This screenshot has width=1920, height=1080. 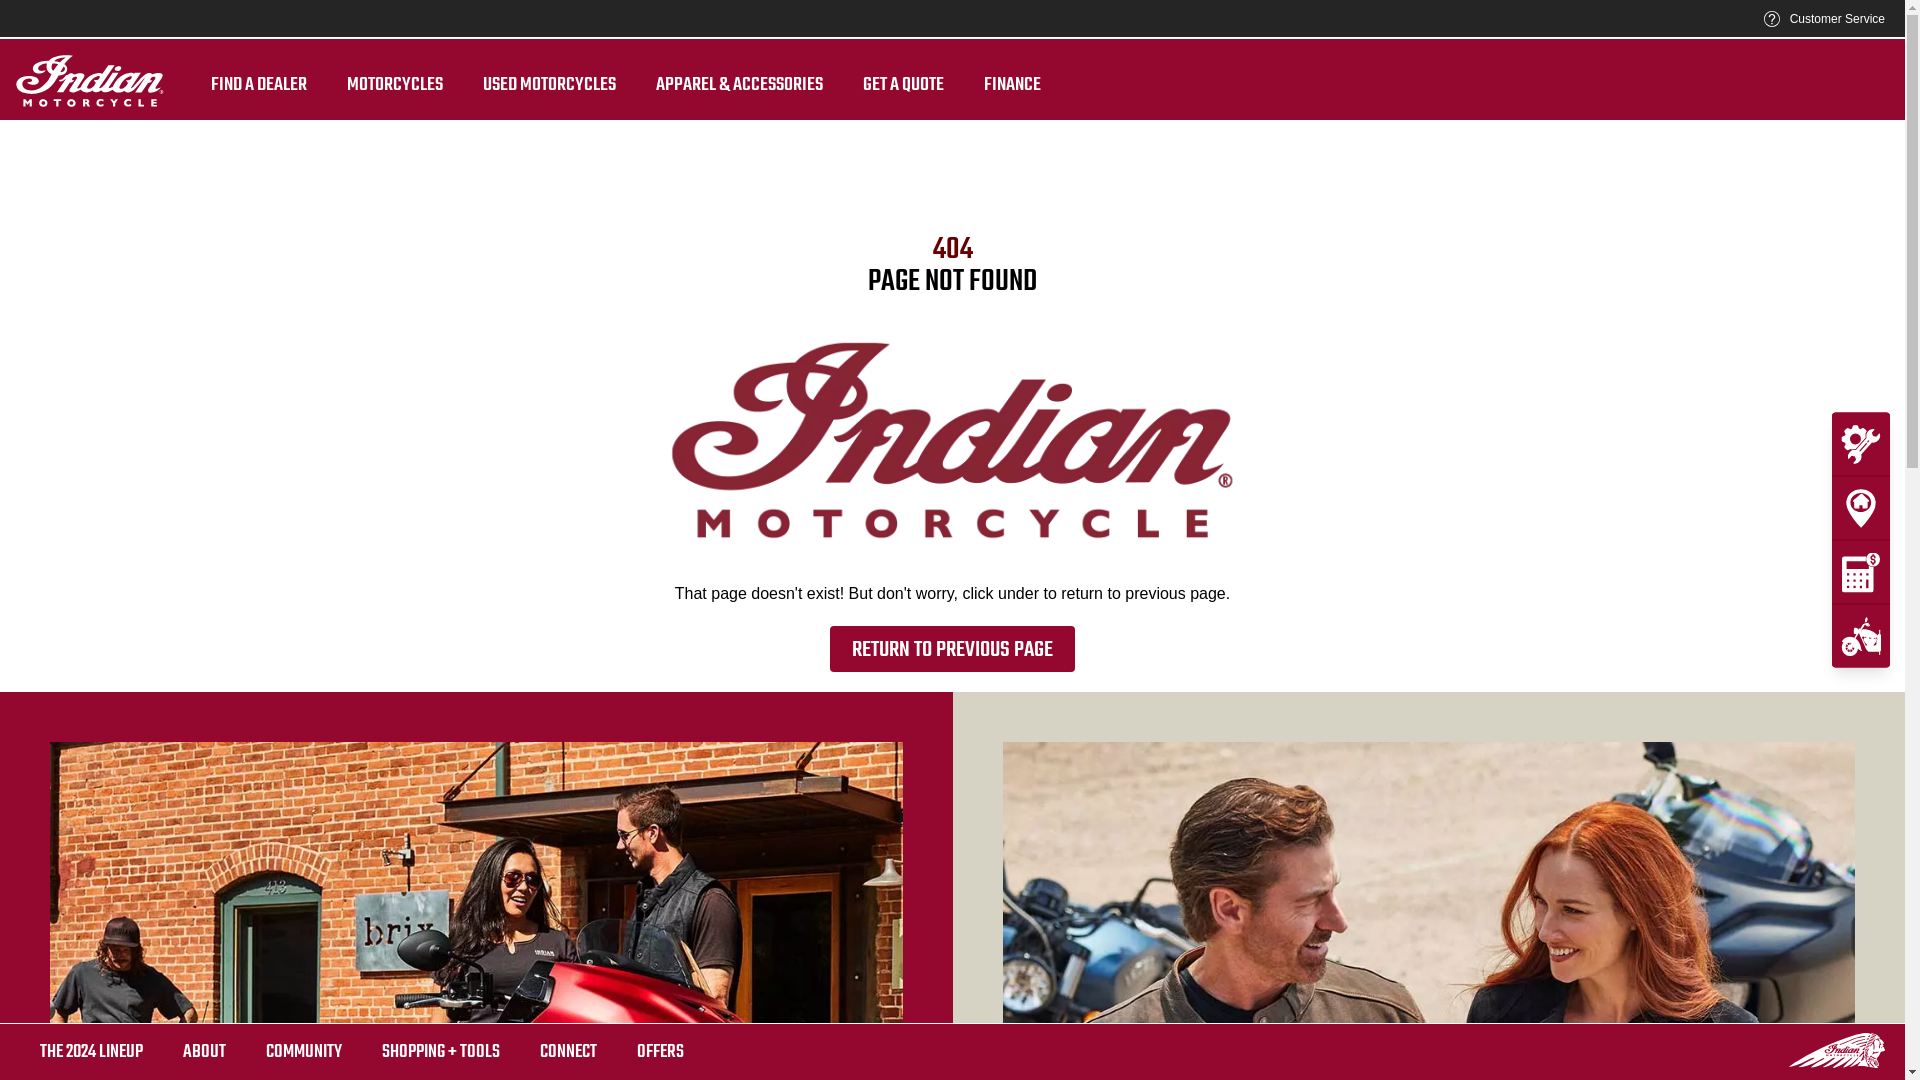 What do you see at coordinates (204, 1052) in the screenshot?
I see `ABOUT` at bounding box center [204, 1052].